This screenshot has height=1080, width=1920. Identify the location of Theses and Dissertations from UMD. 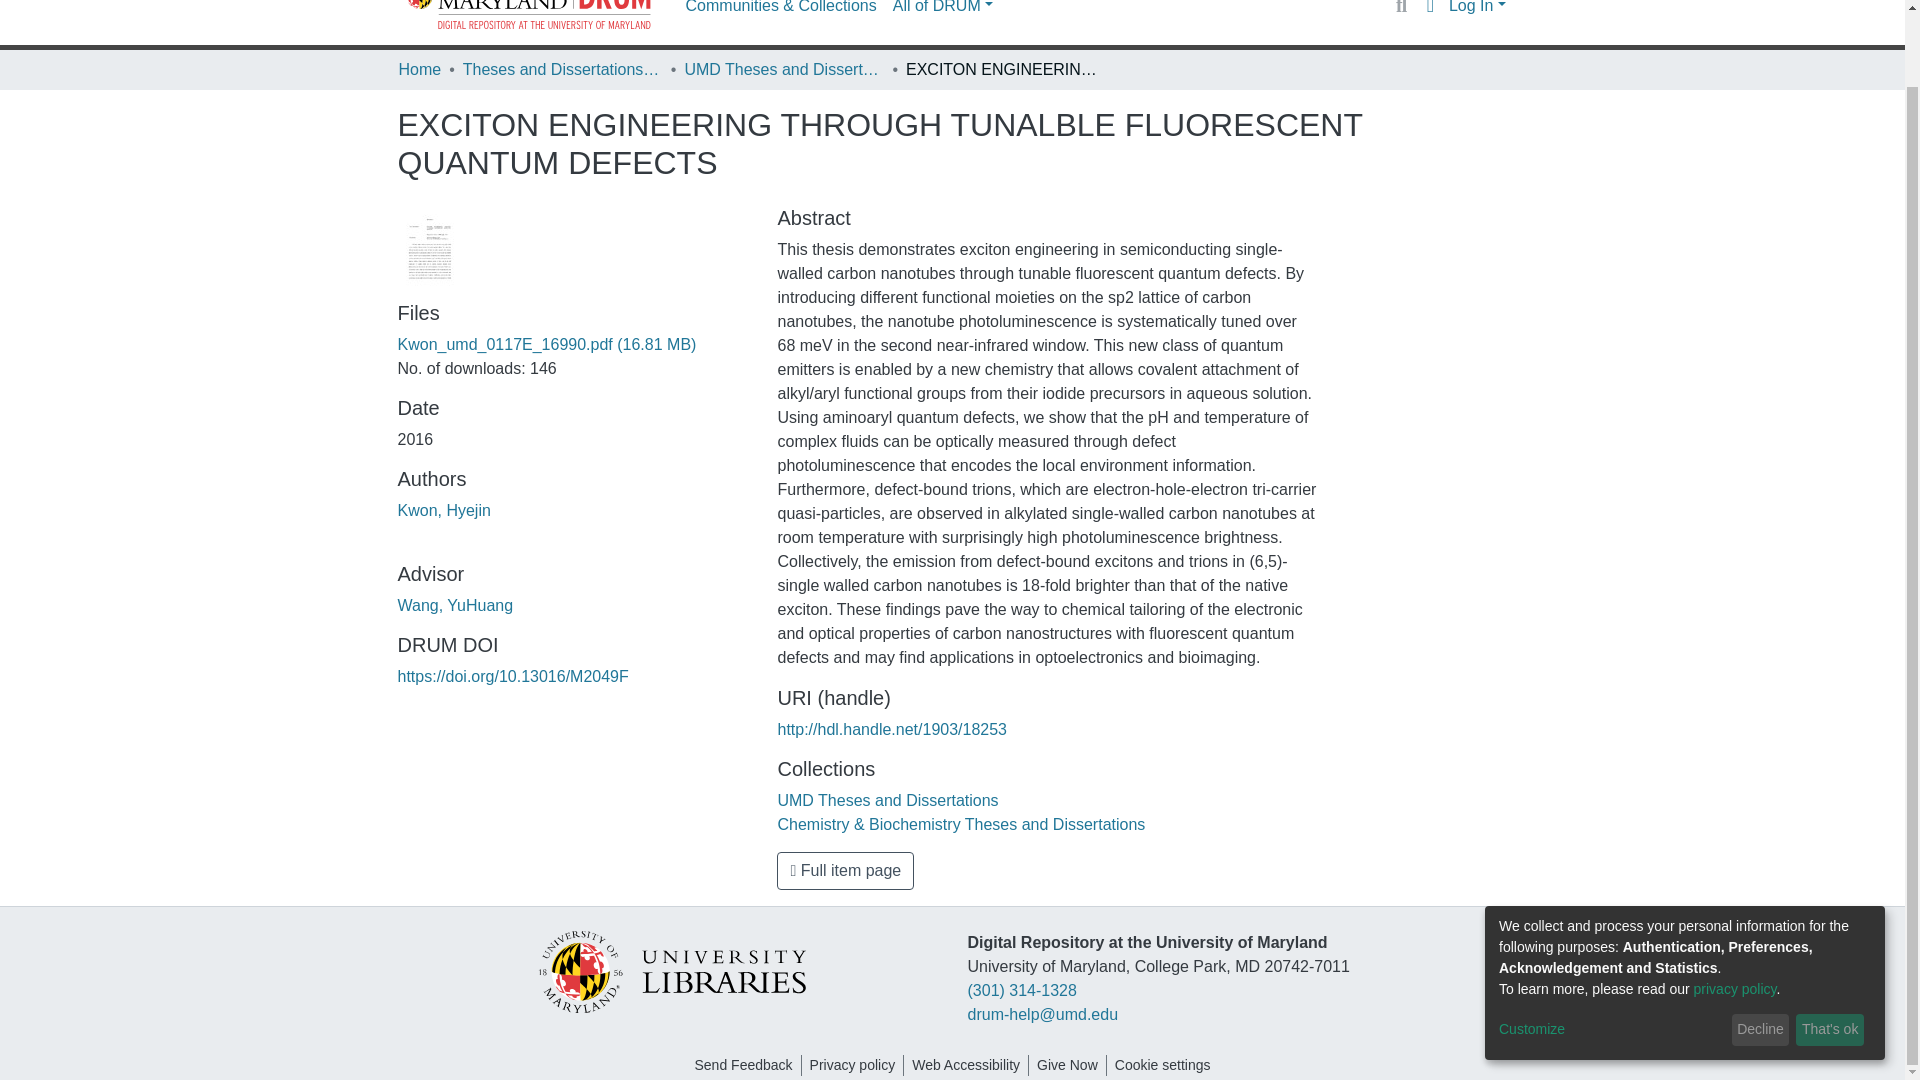
(562, 70).